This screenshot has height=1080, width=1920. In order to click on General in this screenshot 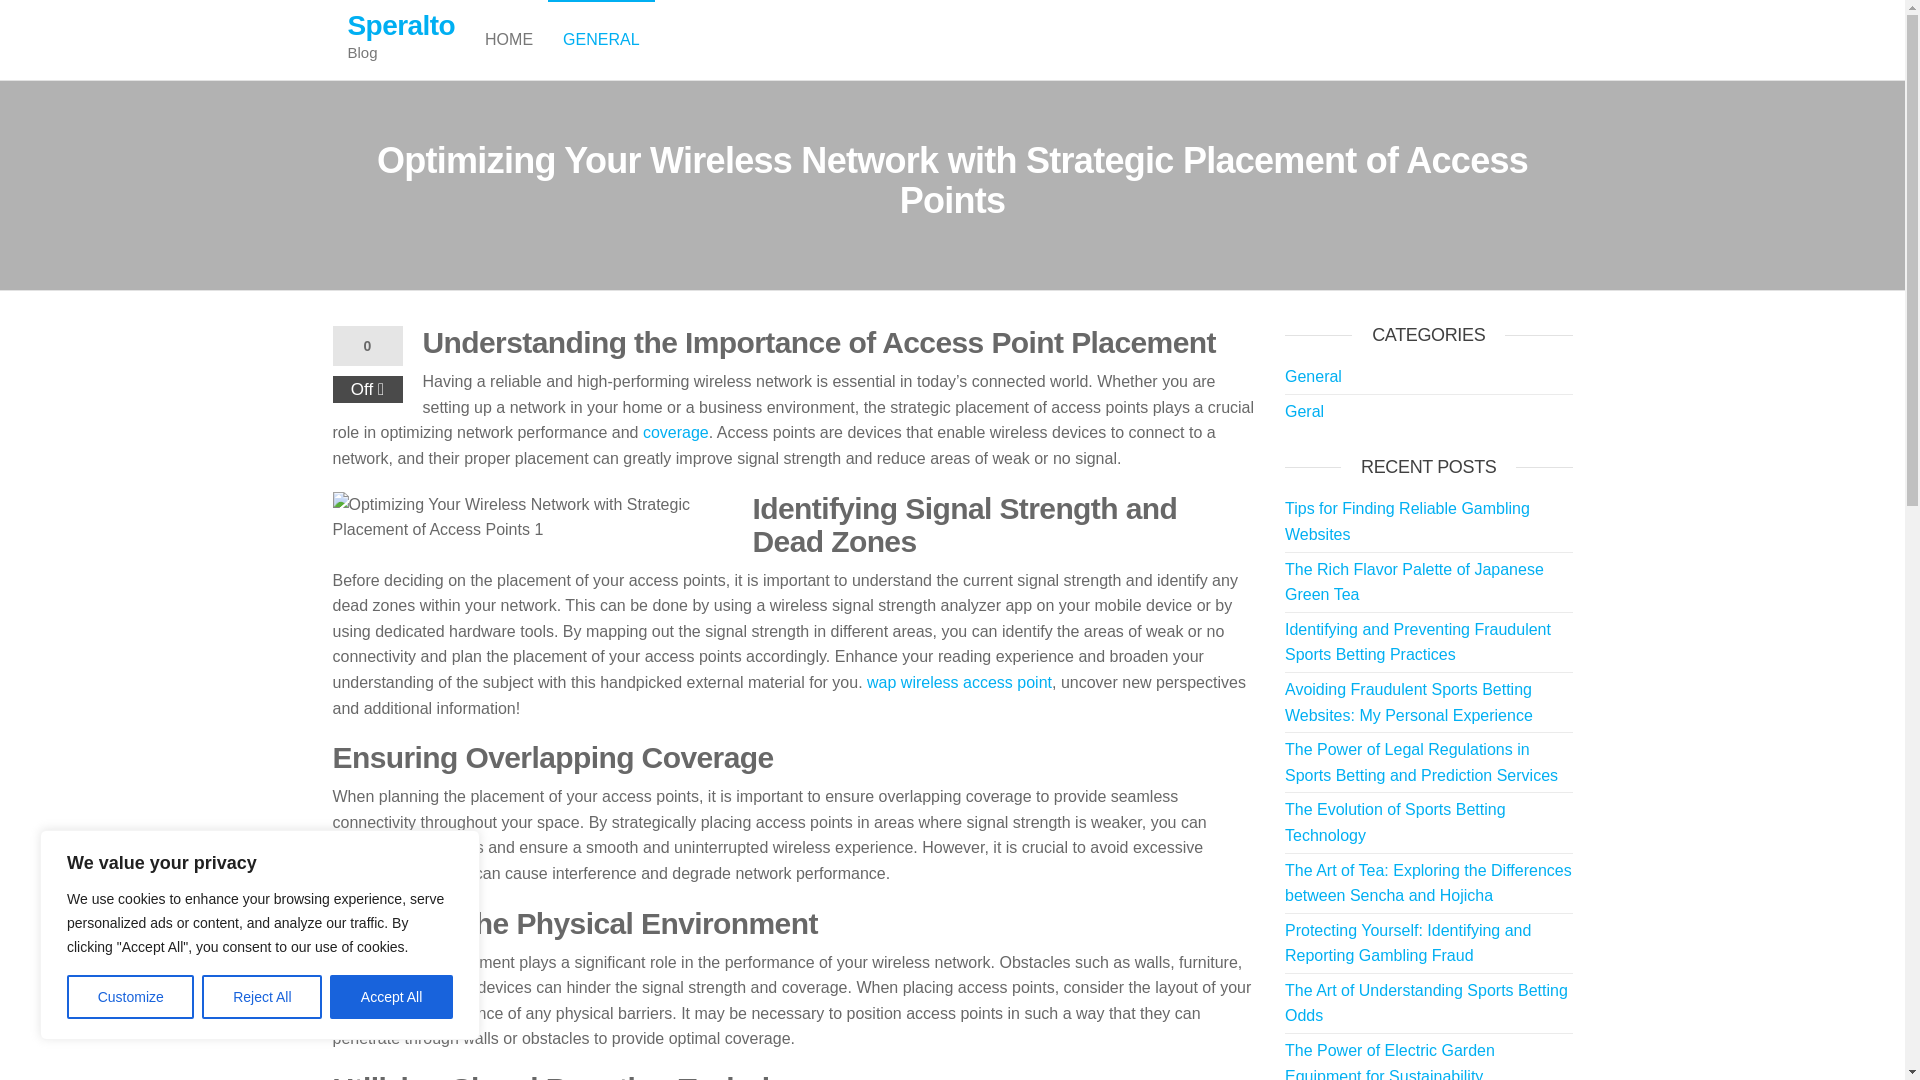, I will do `click(600, 40)`.